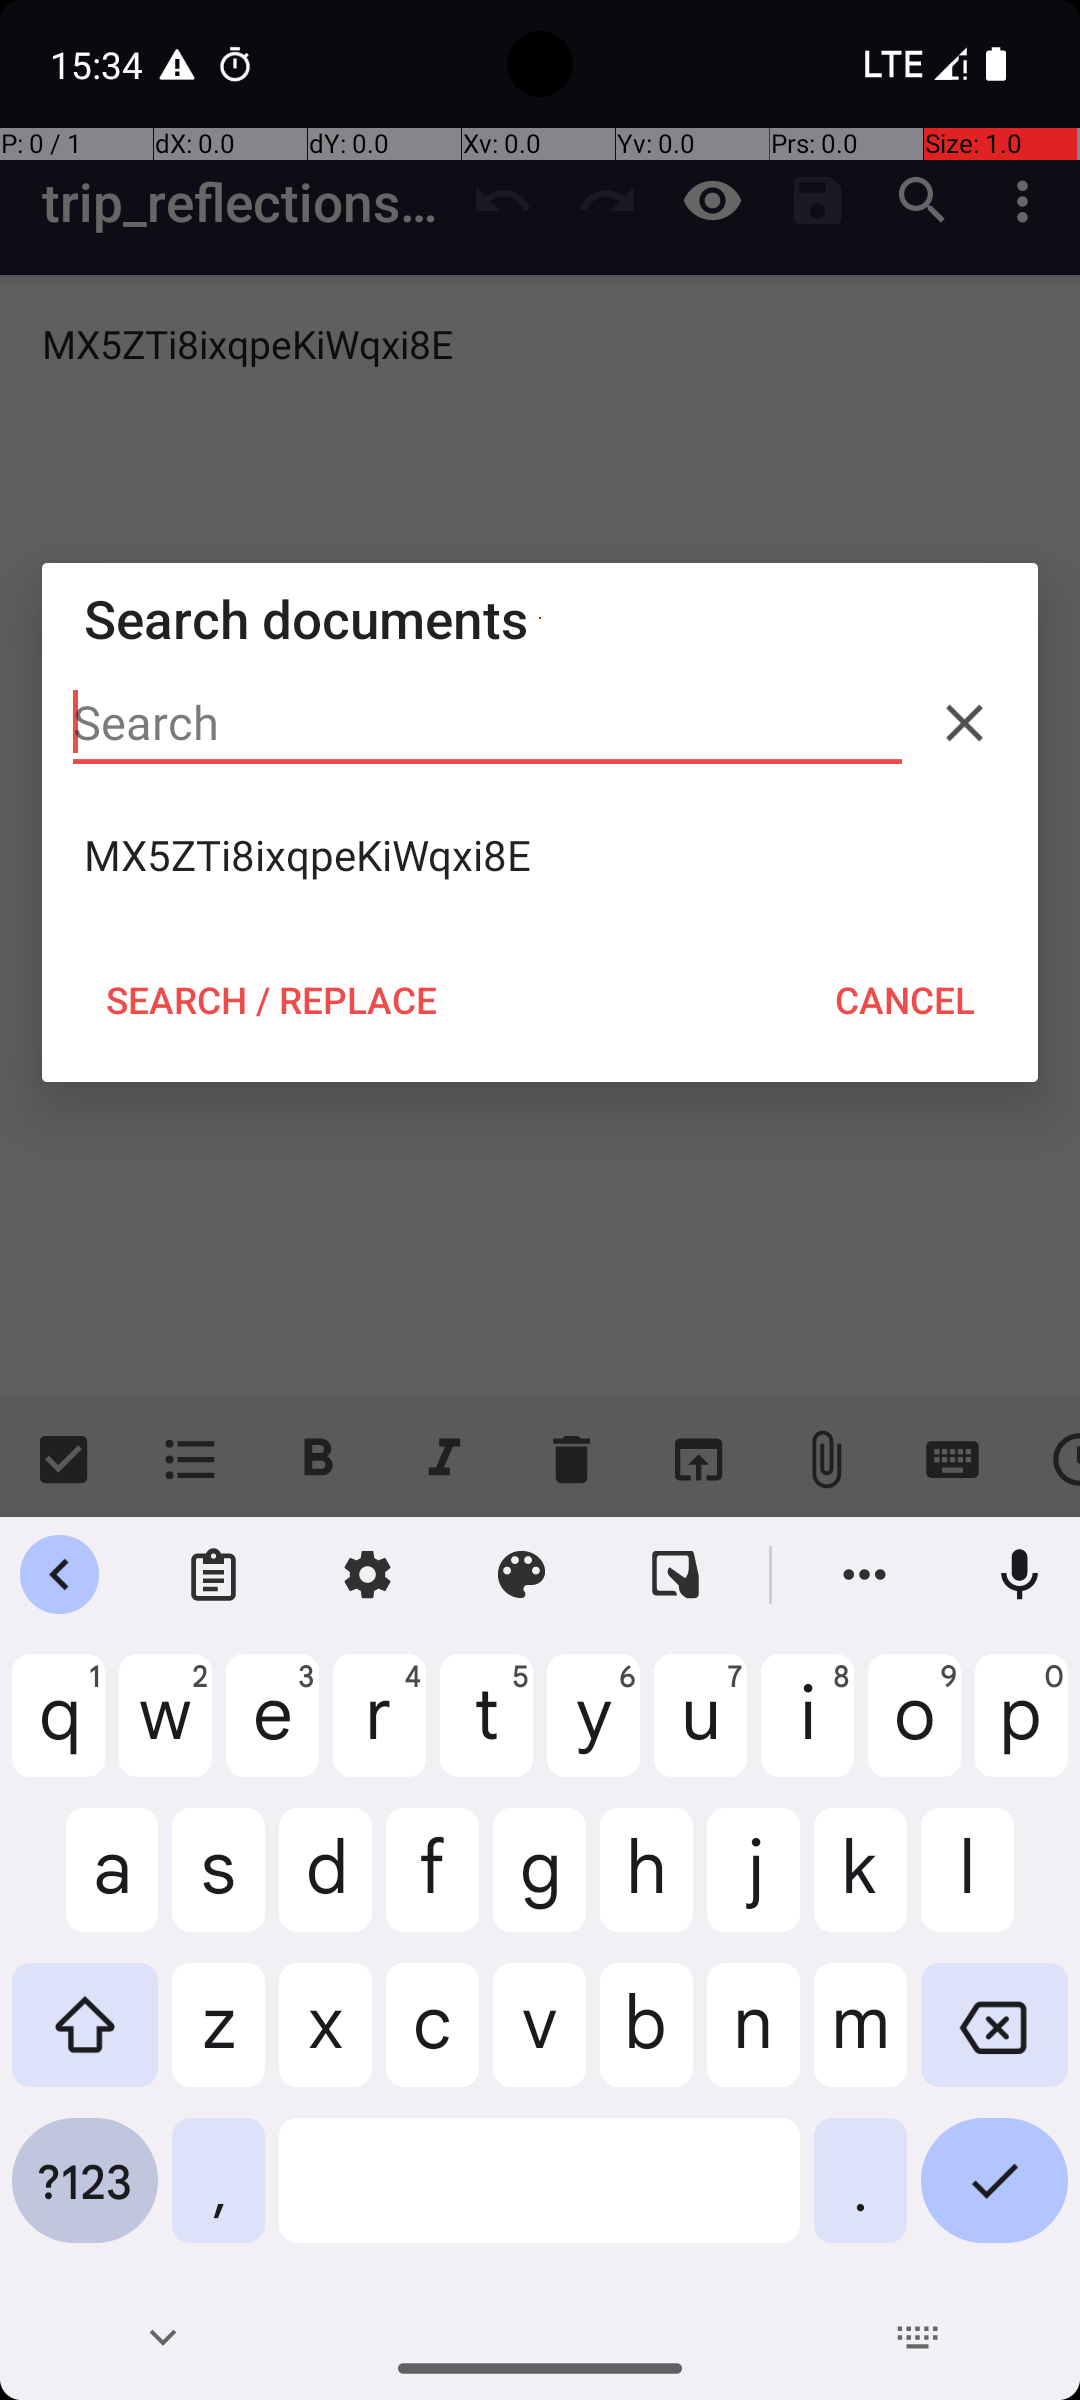 The image size is (1080, 2400). Describe the element at coordinates (676, 1575) in the screenshot. I see `One handed mode` at that location.